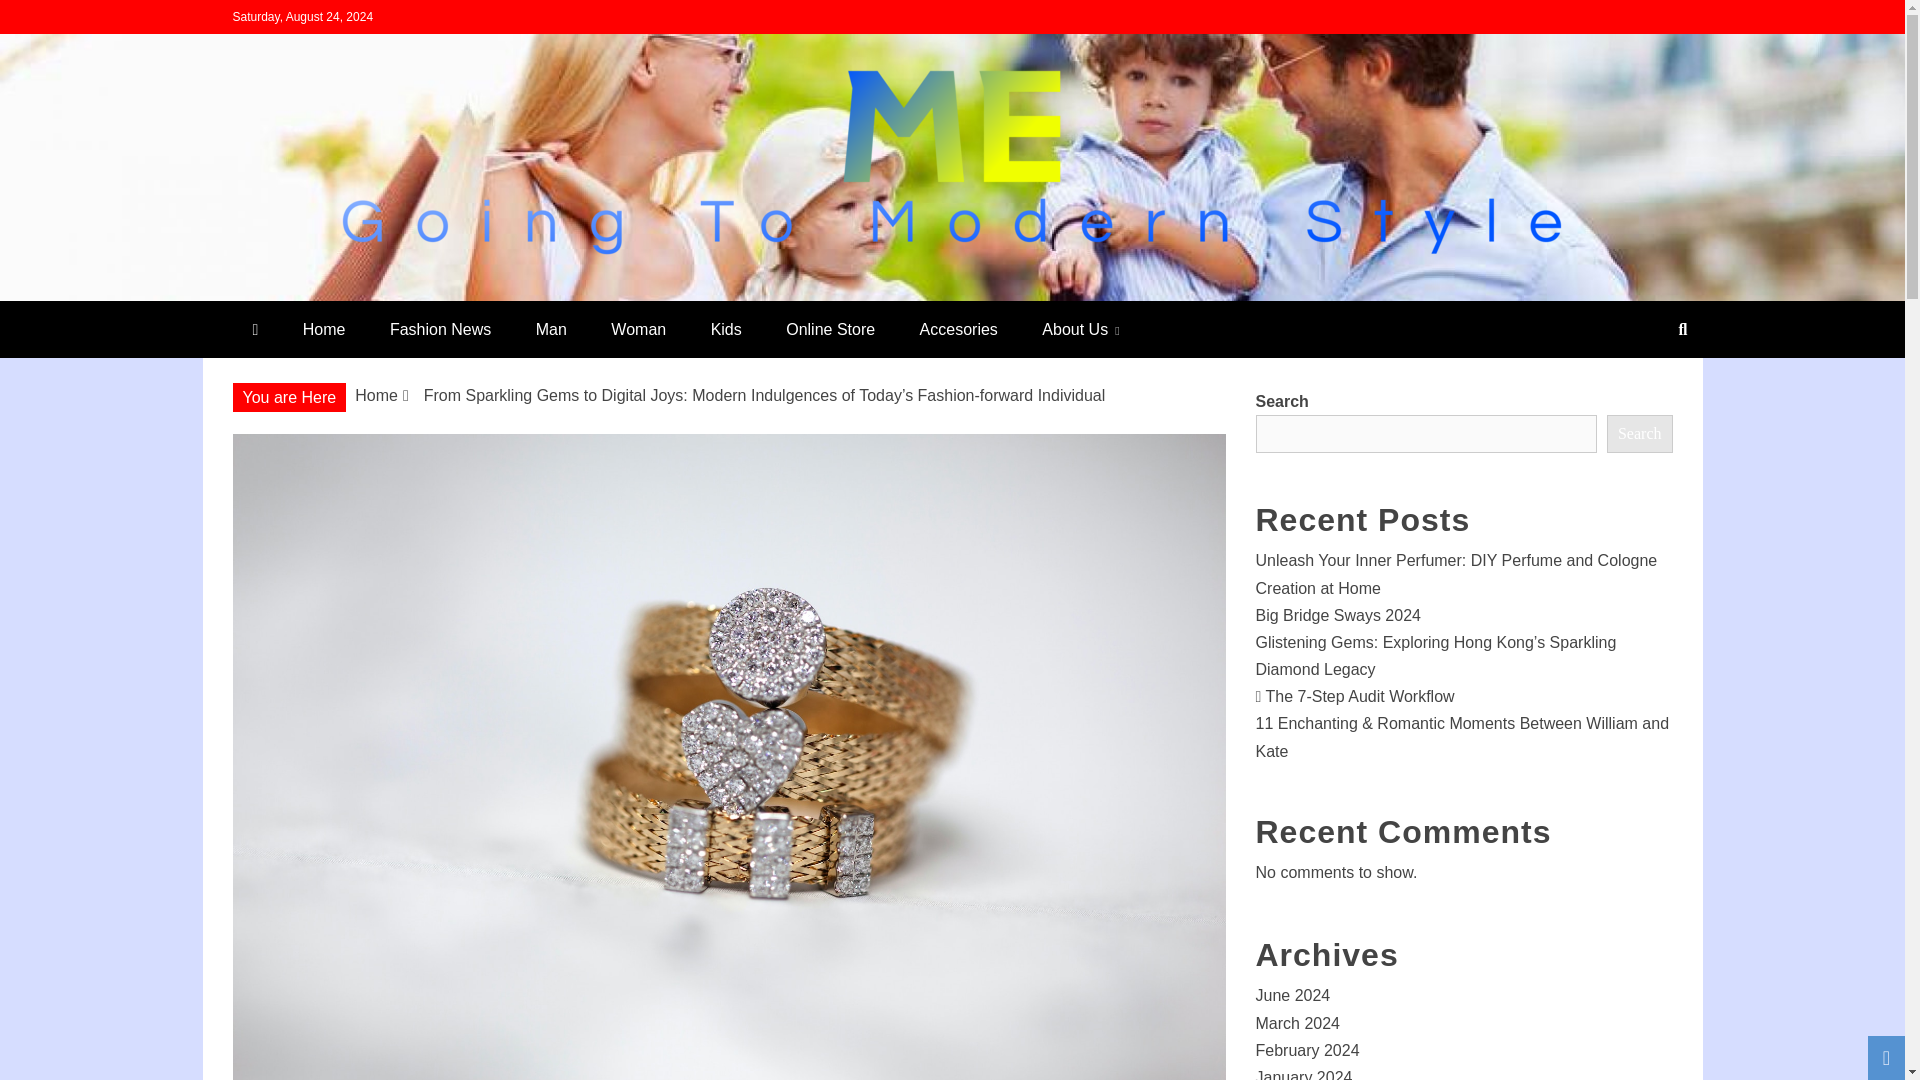 Image resolution: width=1920 pixels, height=1080 pixels. I want to click on Search, so click(41, 18).